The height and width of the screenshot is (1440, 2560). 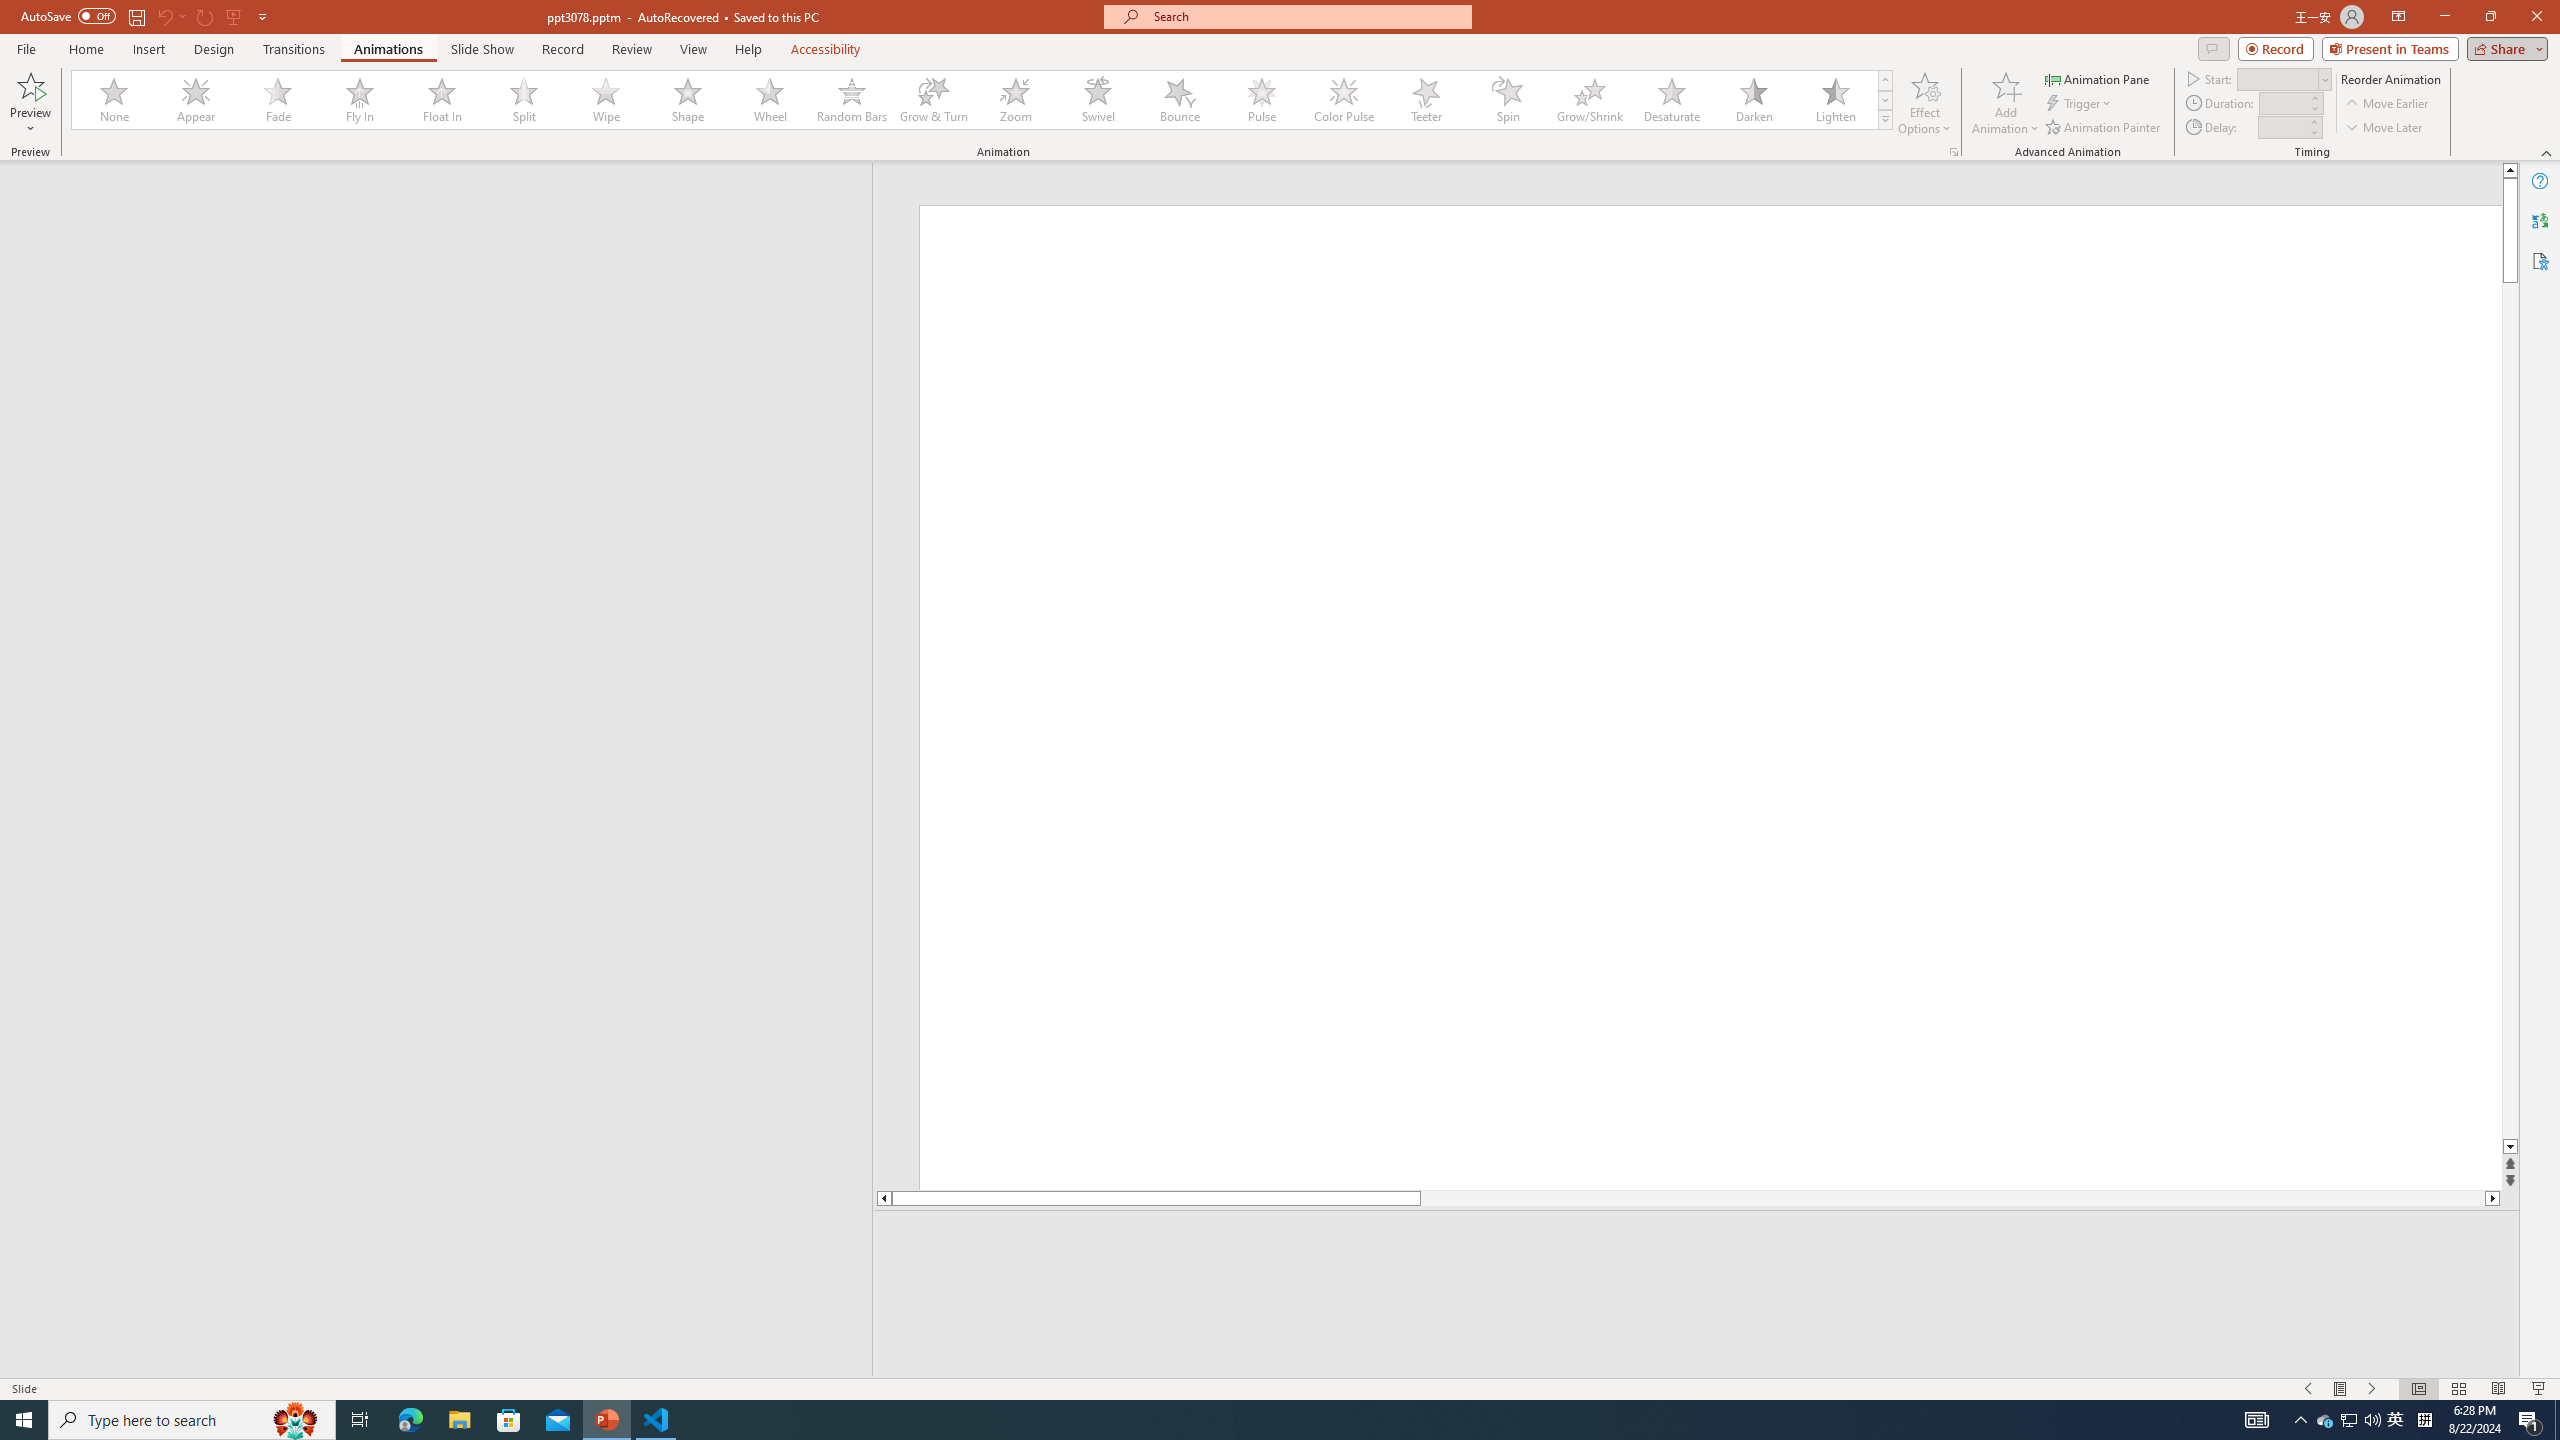 What do you see at coordinates (2418, 1389) in the screenshot?
I see `Normal` at bounding box center [2418, 1389].